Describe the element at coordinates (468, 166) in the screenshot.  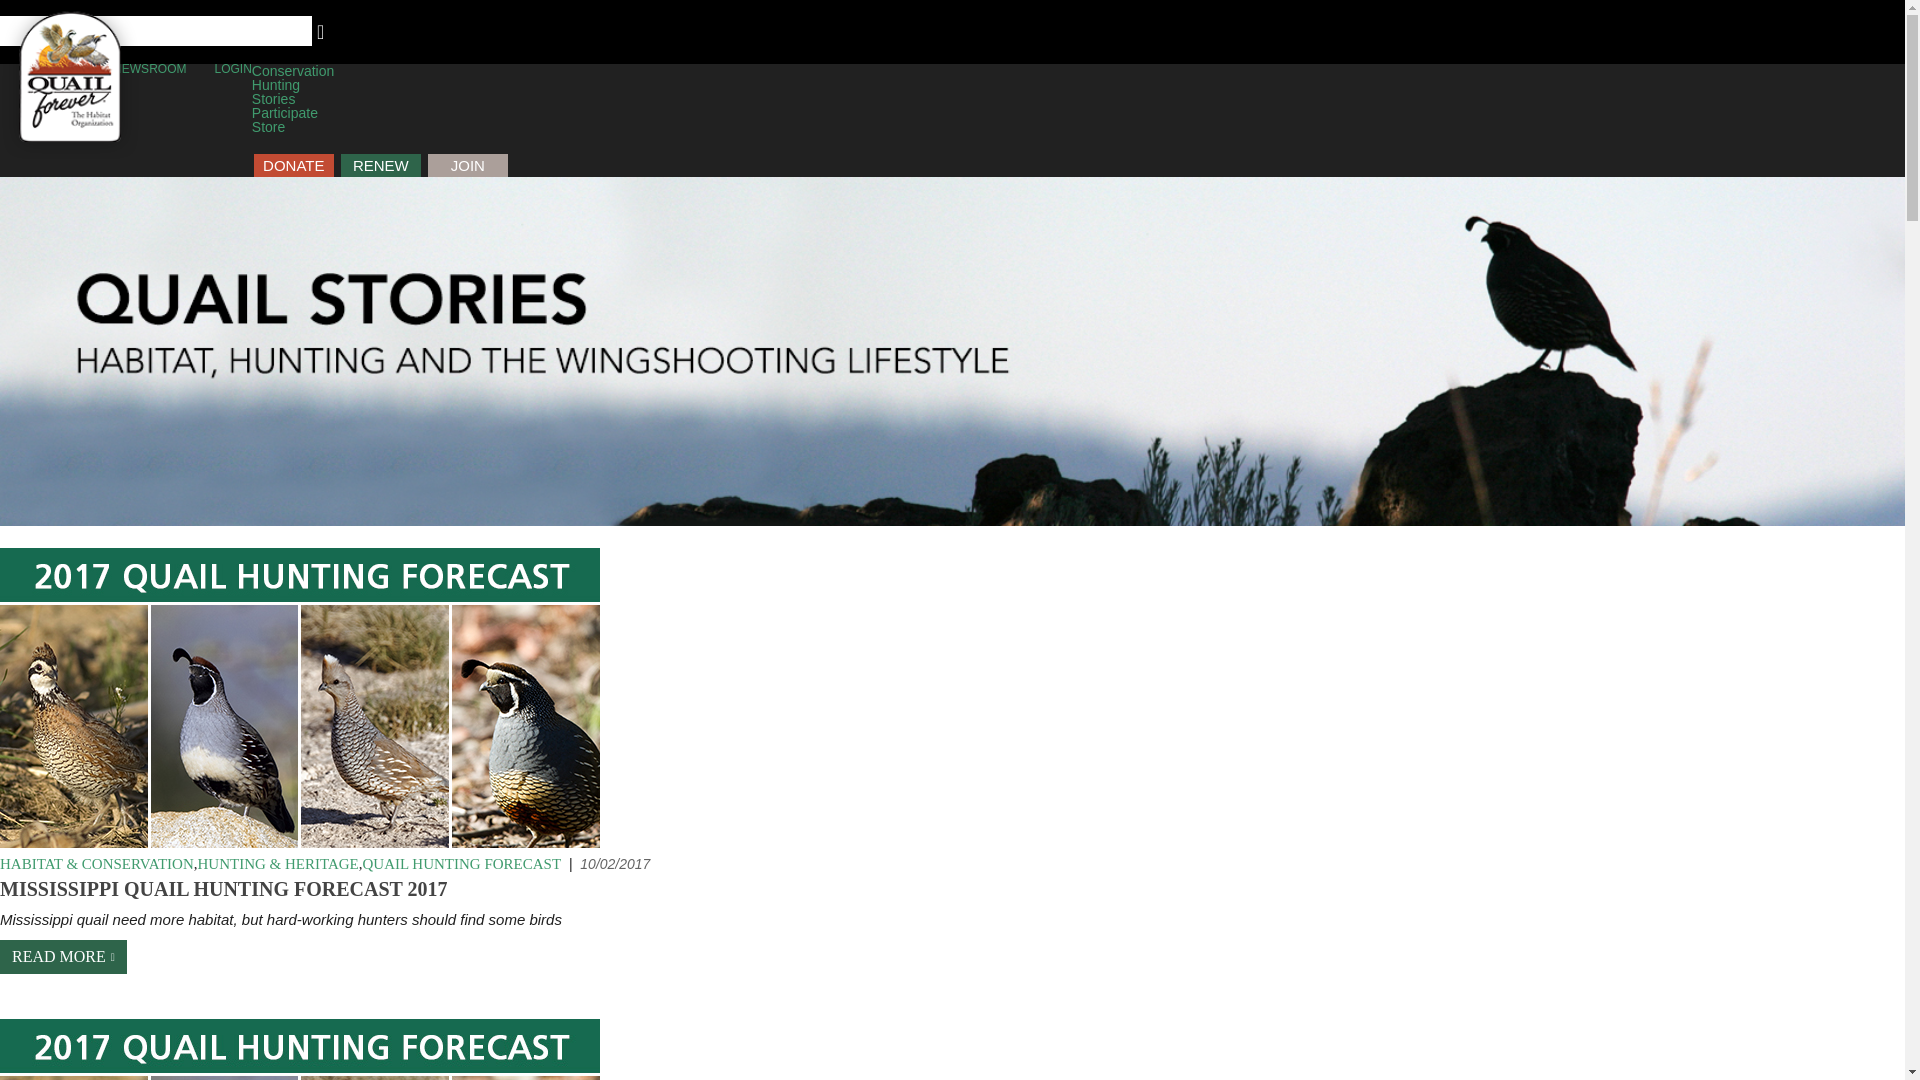
I see `JOIN` at that location.